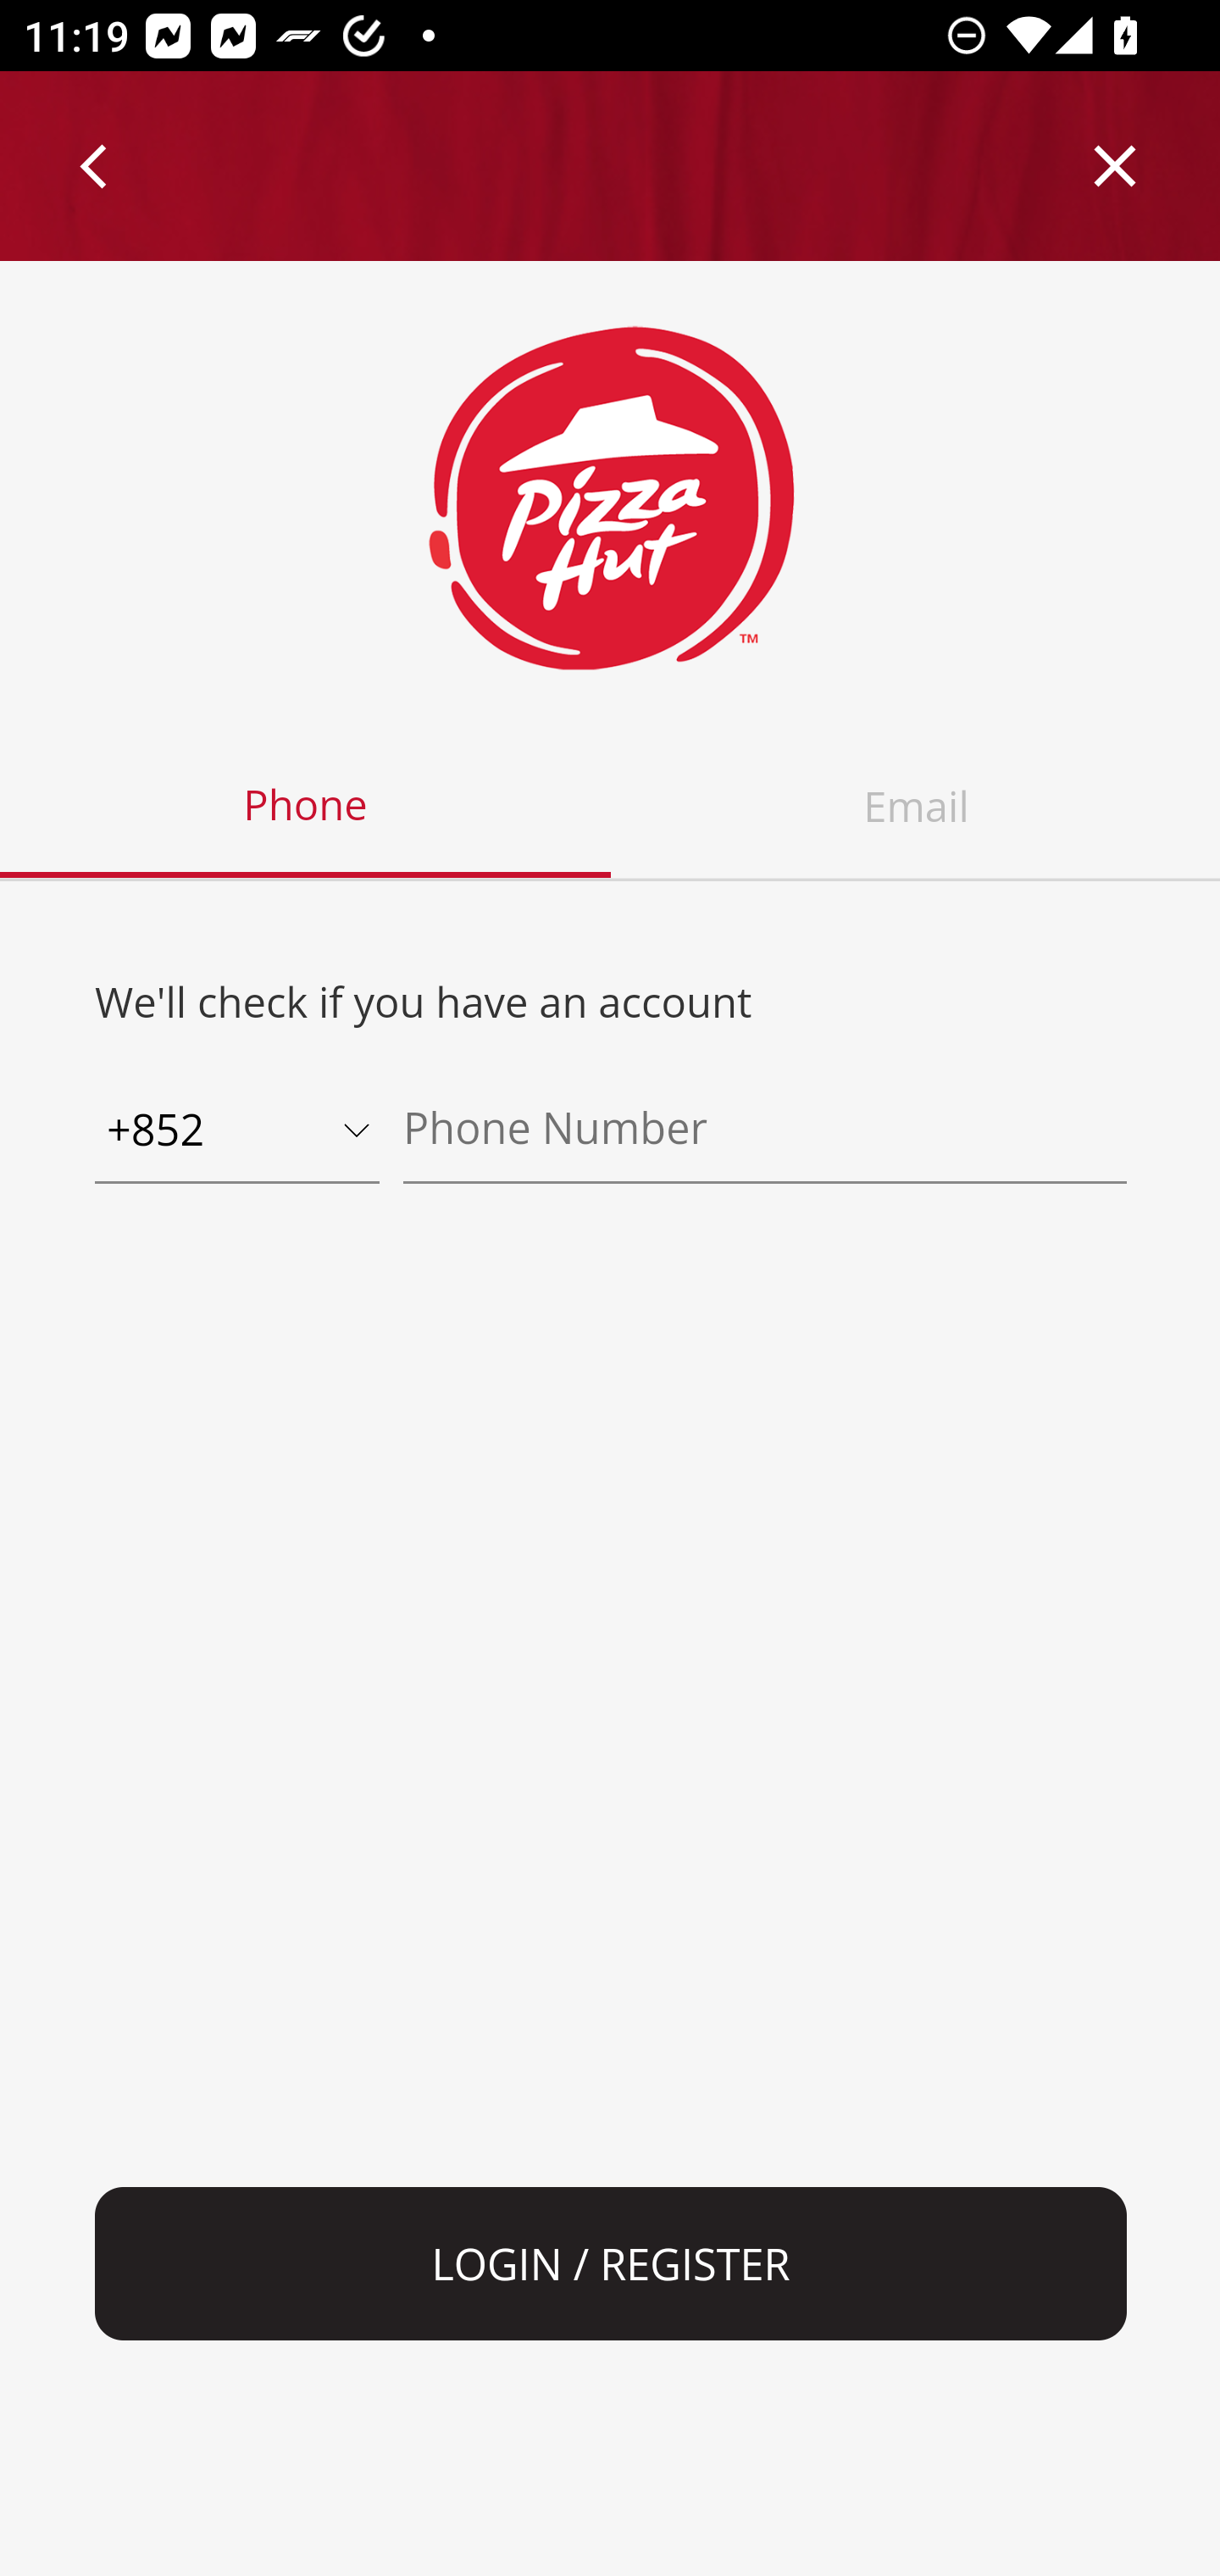 This screenshot has height=2576, width=1220. I want to click on +852, so click(237, 1132).